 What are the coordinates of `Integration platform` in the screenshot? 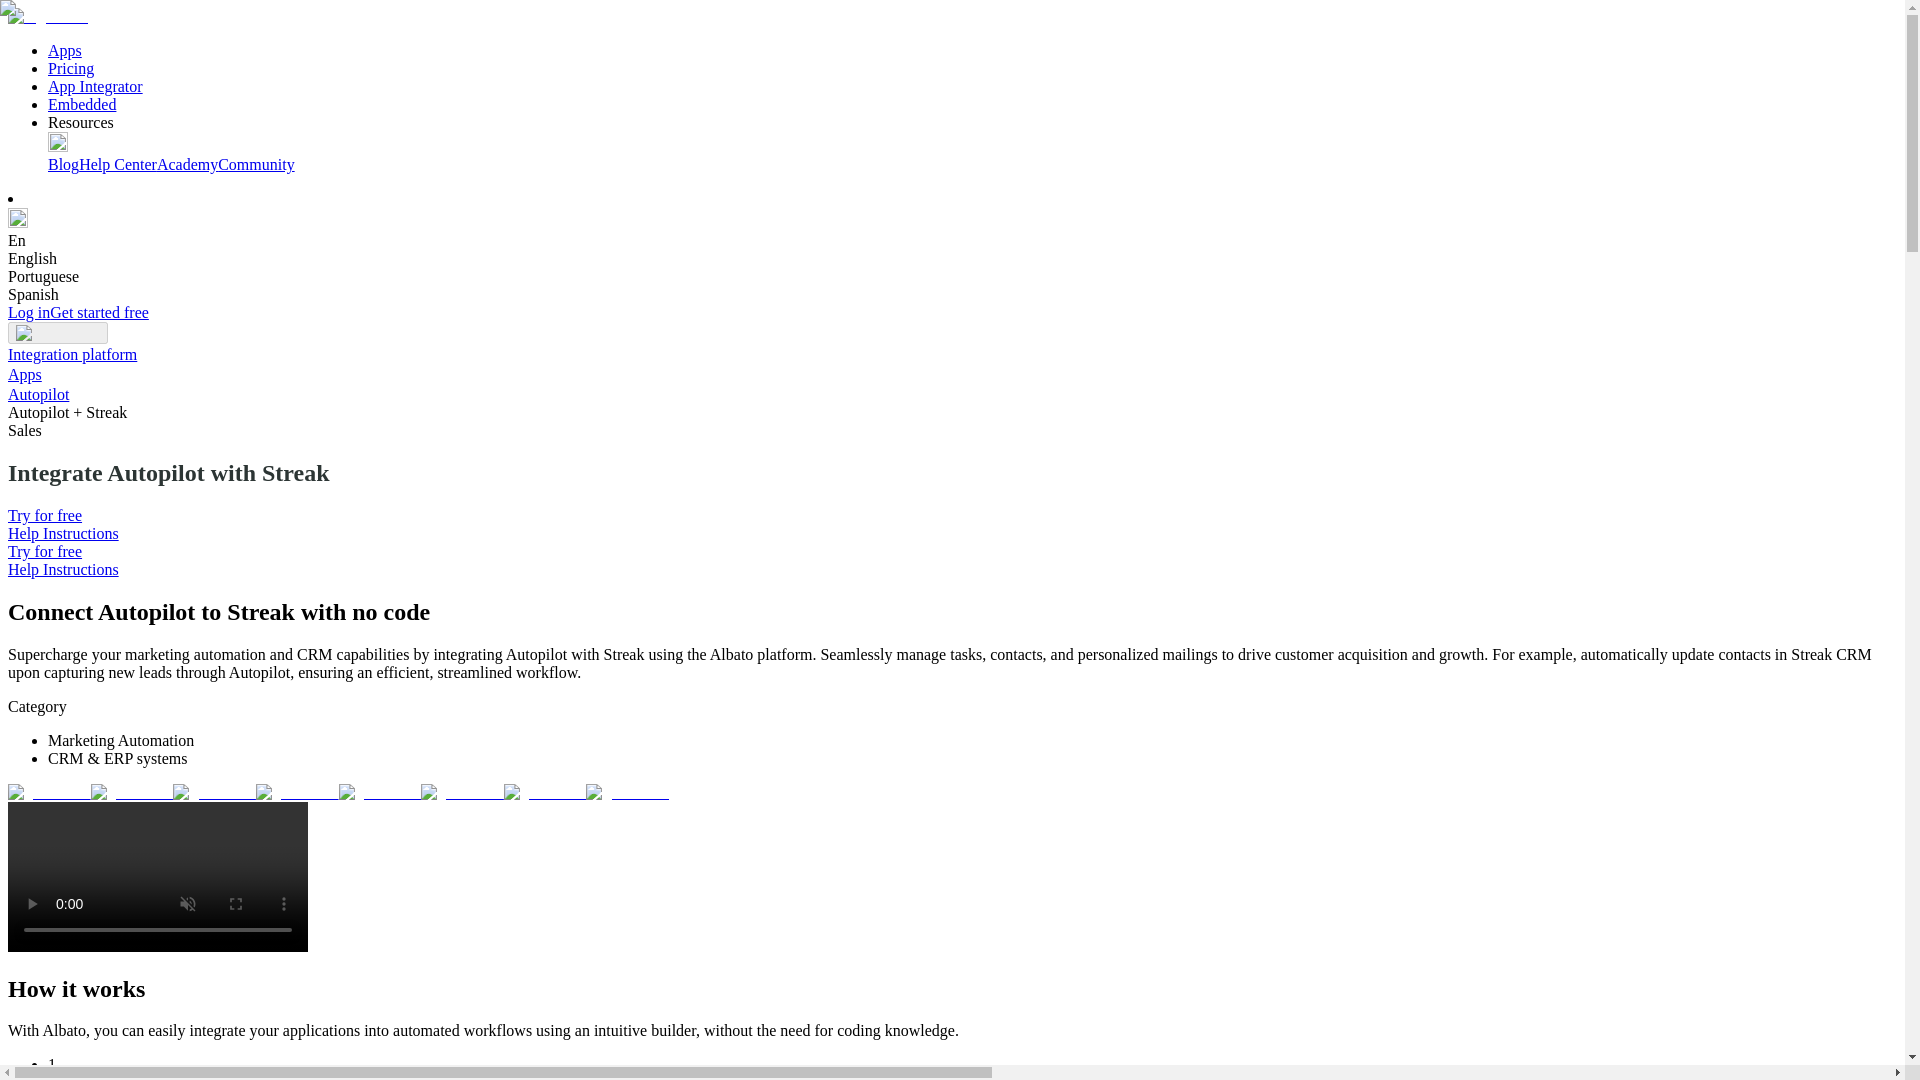 It's located at (72, 354).